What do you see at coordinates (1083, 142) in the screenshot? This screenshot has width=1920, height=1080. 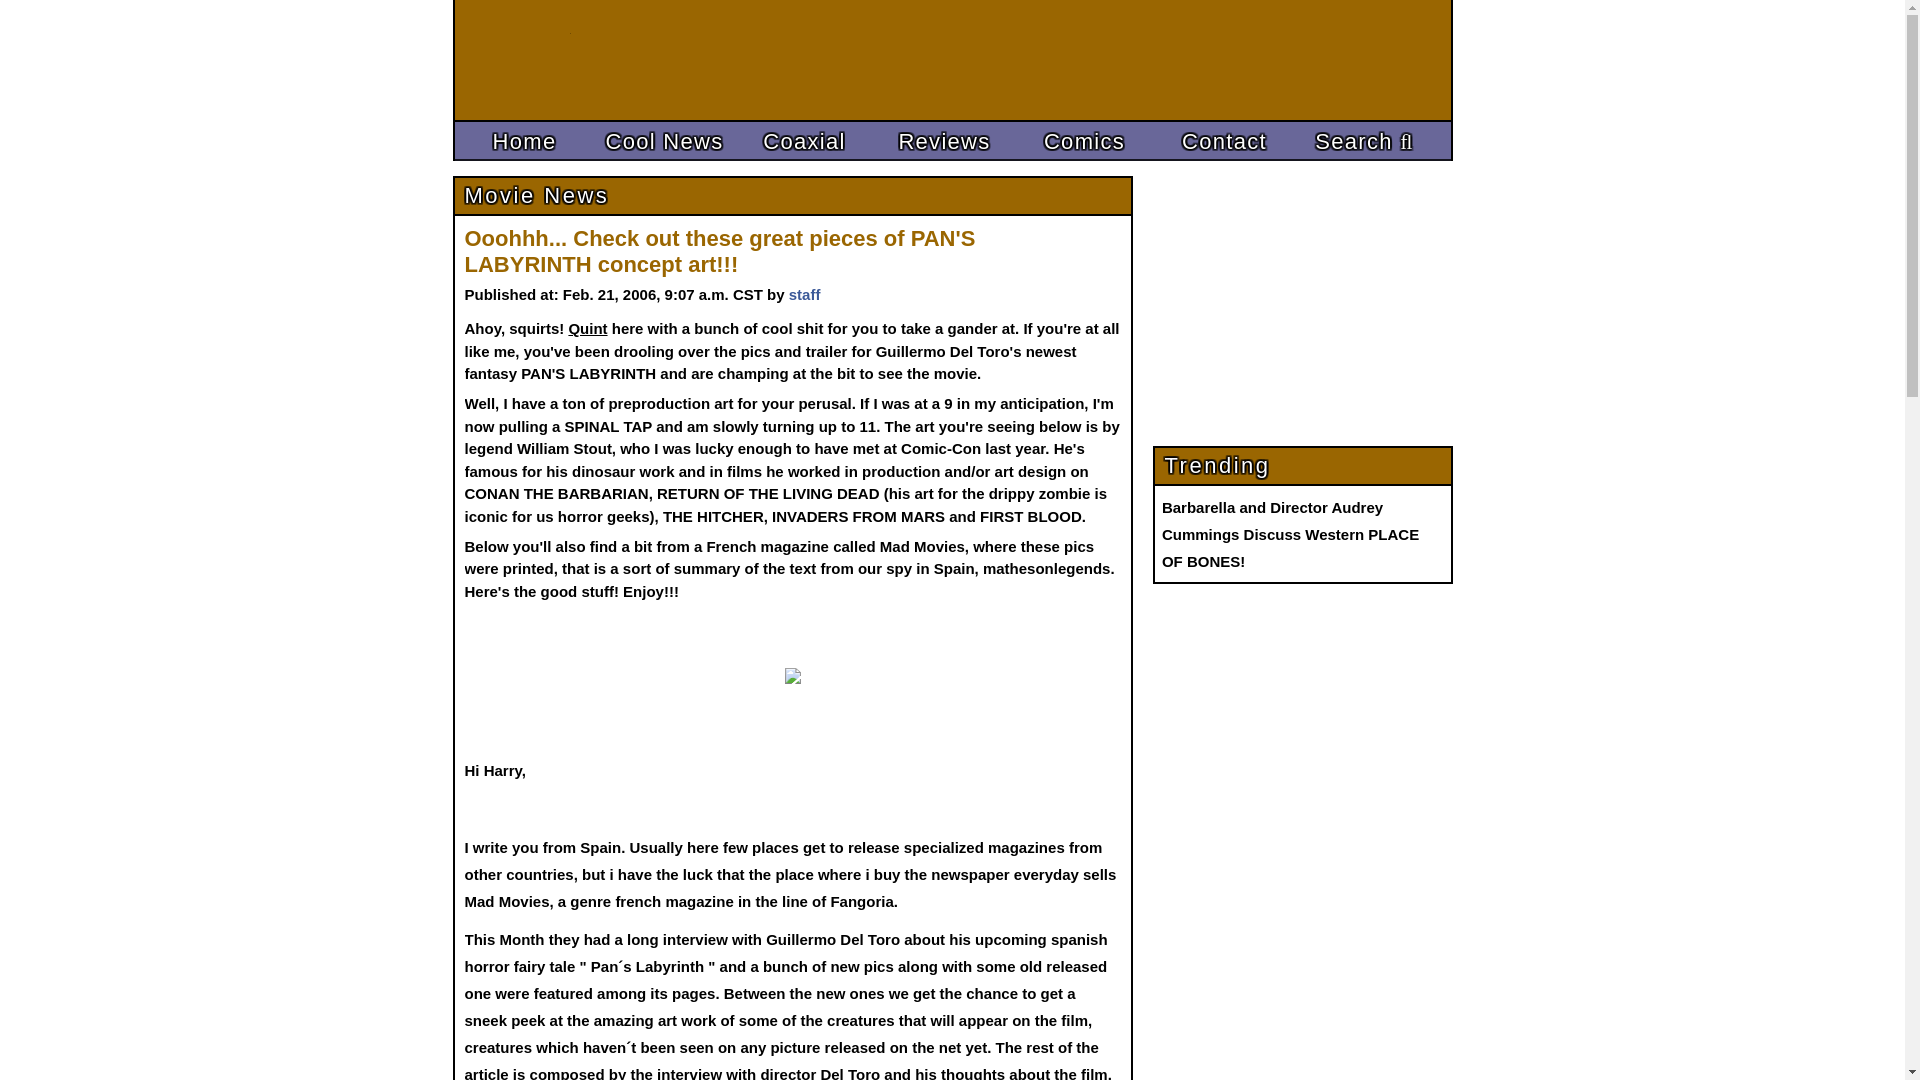 I see `Comics` at bounding box center [1083, 142].